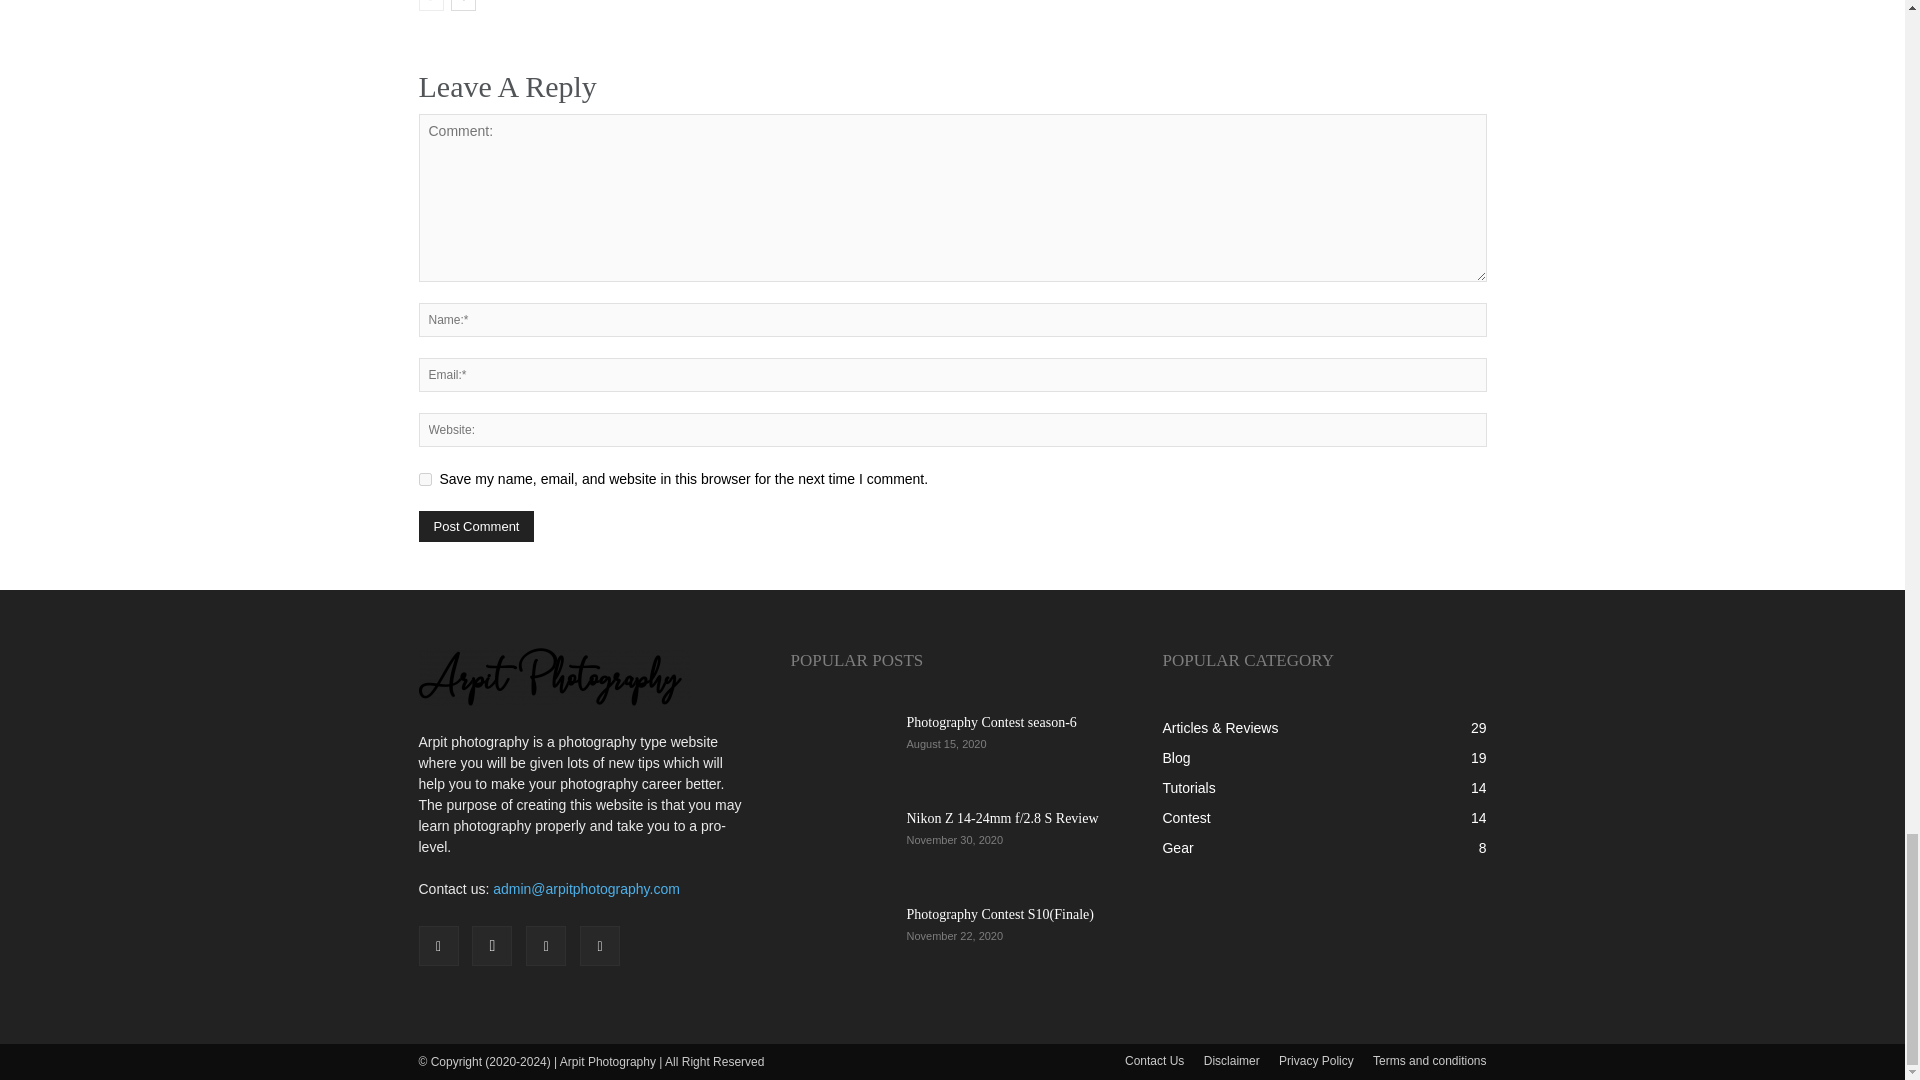 The height and width of the screenshot is (1080, 1920). Describe the element at coordinates (476, 526) in the screenshot. I see `Post Comment` at that location.